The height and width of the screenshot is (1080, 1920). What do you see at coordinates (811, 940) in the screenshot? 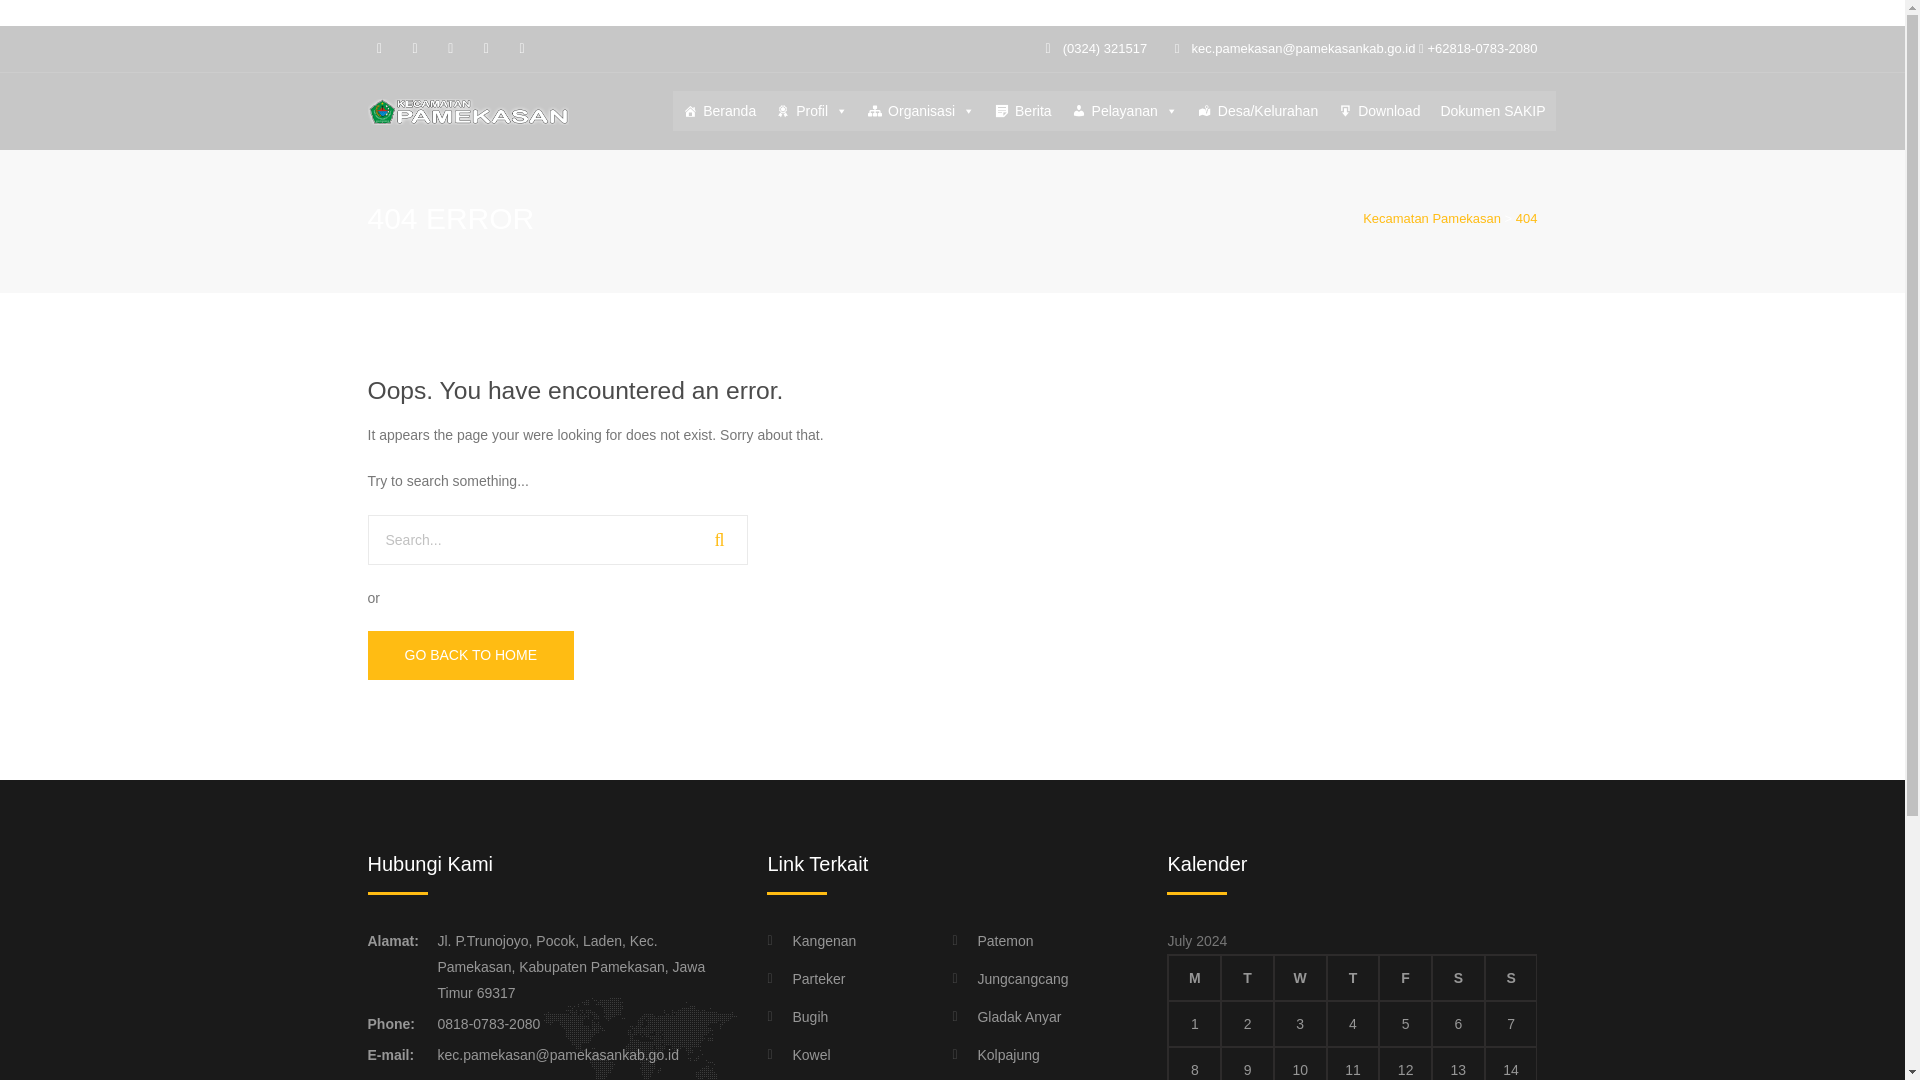
I see `Kangenan` at bounding box center [811, 940].